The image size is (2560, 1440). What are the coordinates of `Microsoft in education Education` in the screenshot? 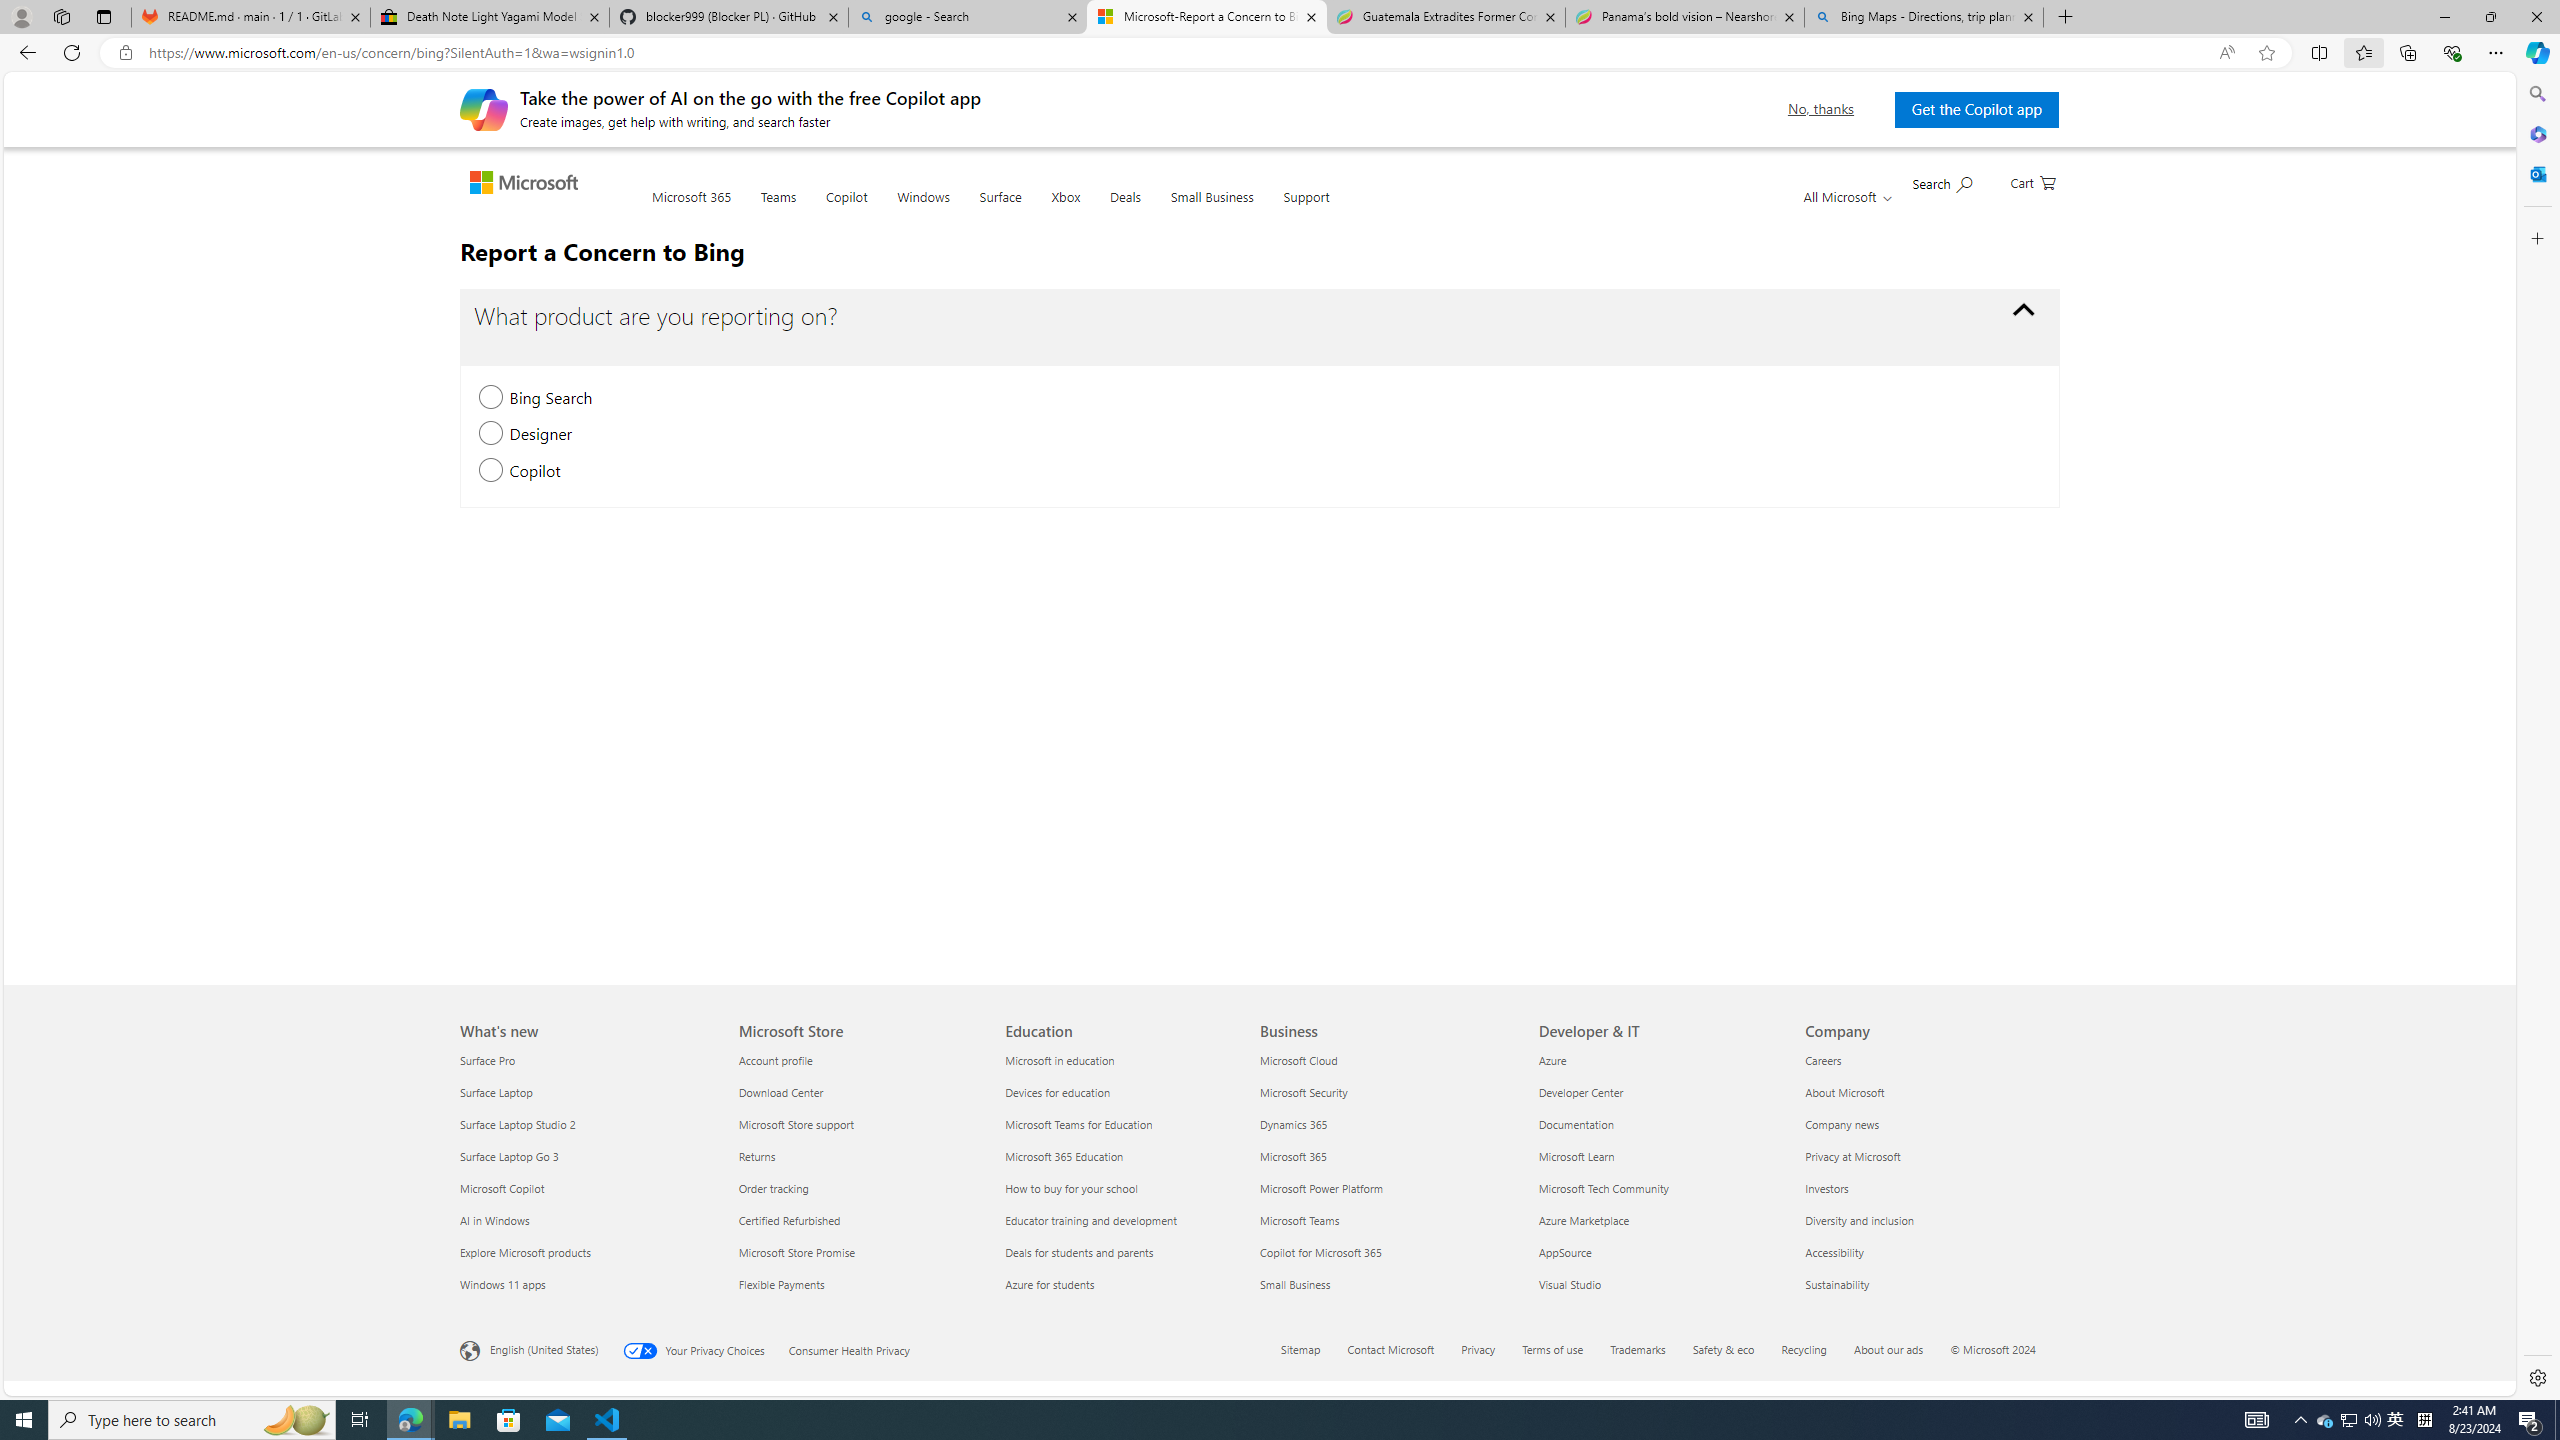 It's located at (1061, 1060).